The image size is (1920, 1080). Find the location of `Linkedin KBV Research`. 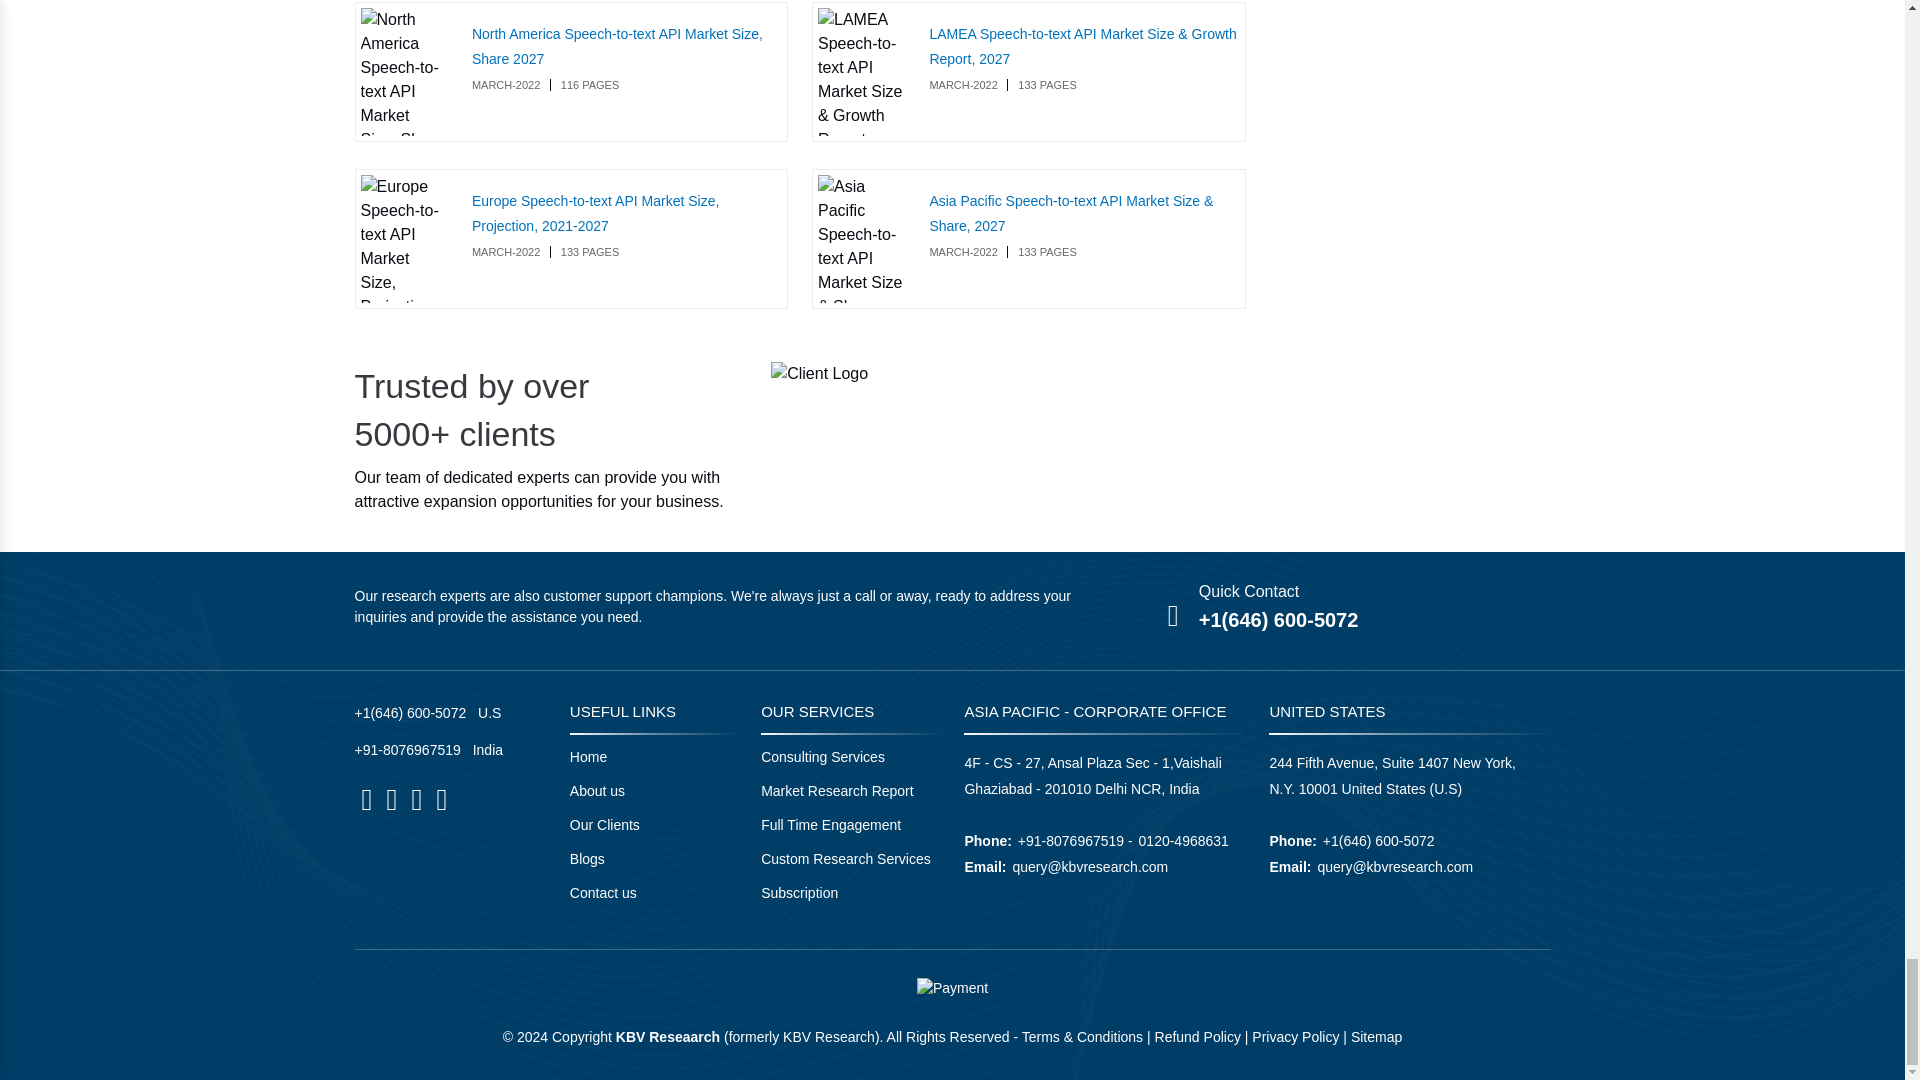

Linkedin KBV Research is located at coordinates (391, 800).